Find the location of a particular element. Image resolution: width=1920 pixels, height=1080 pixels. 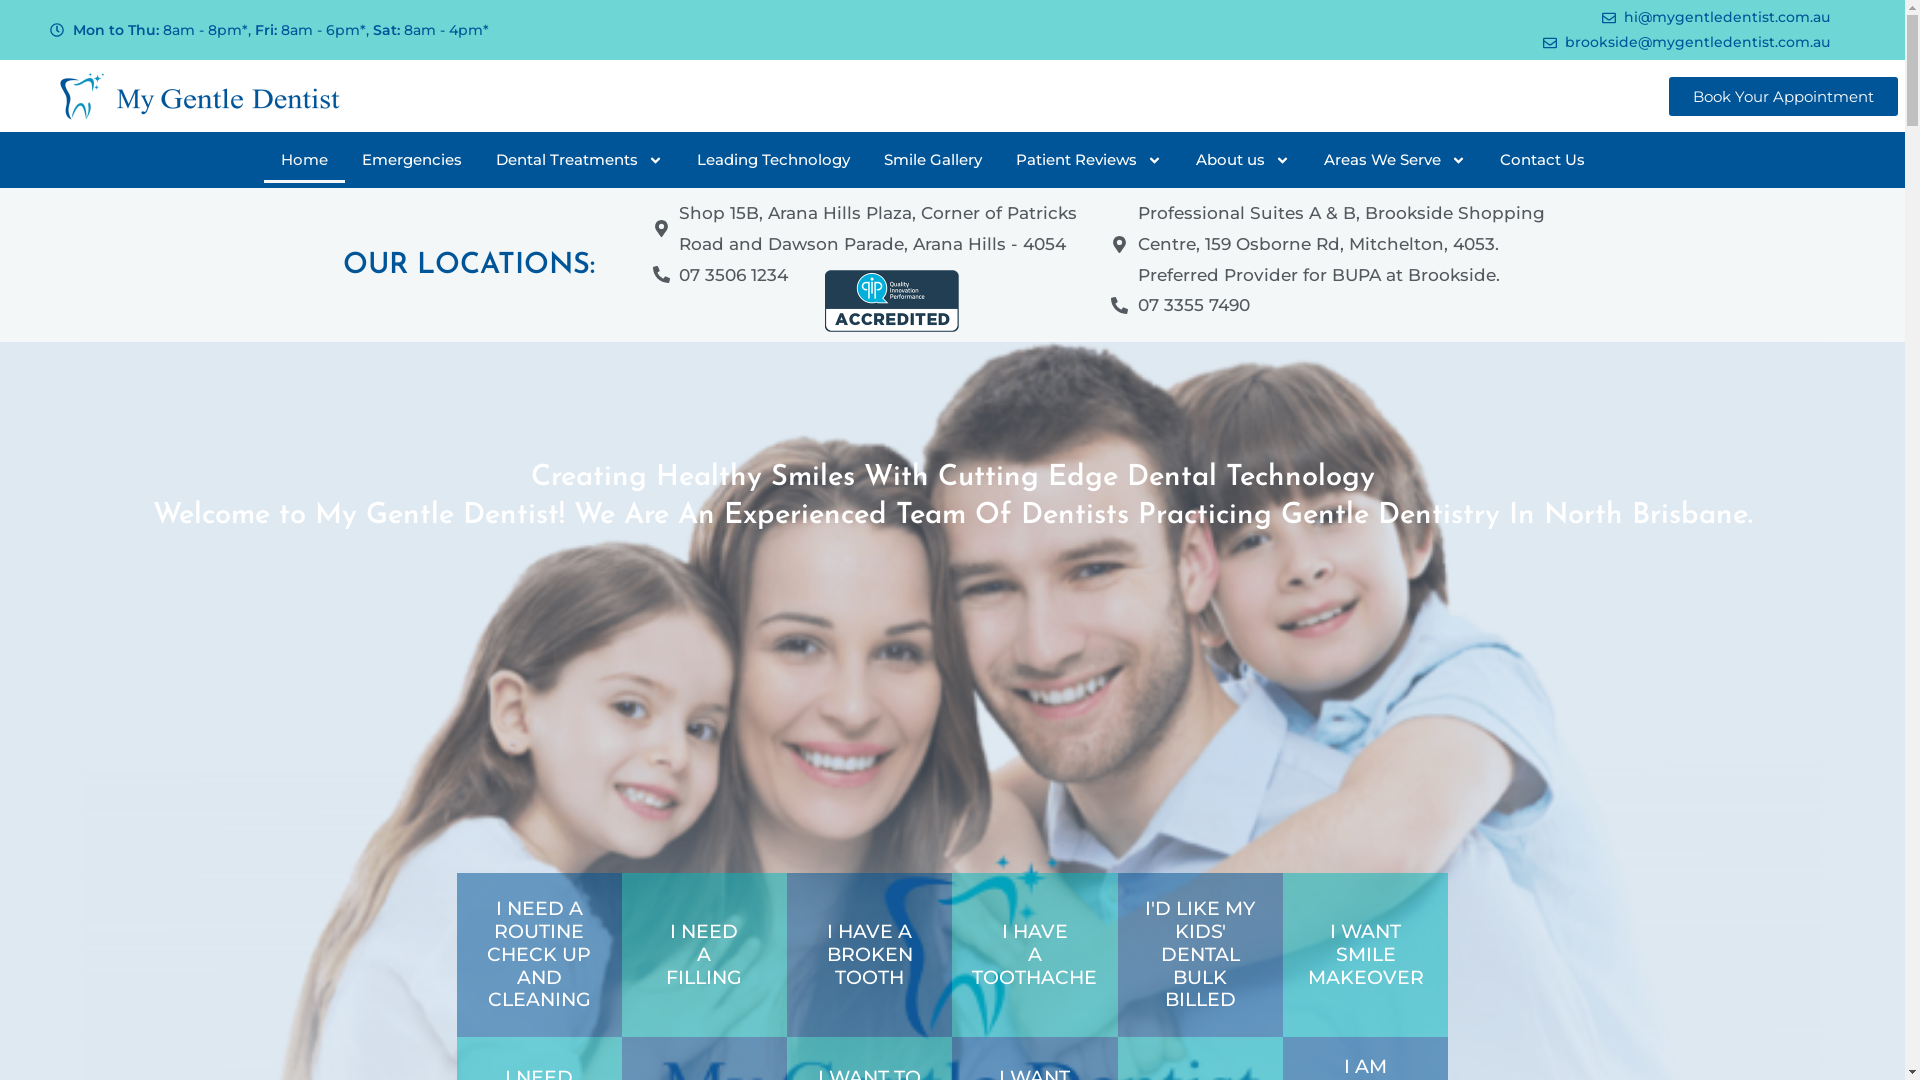

Home is located at coordinates (304, 160).